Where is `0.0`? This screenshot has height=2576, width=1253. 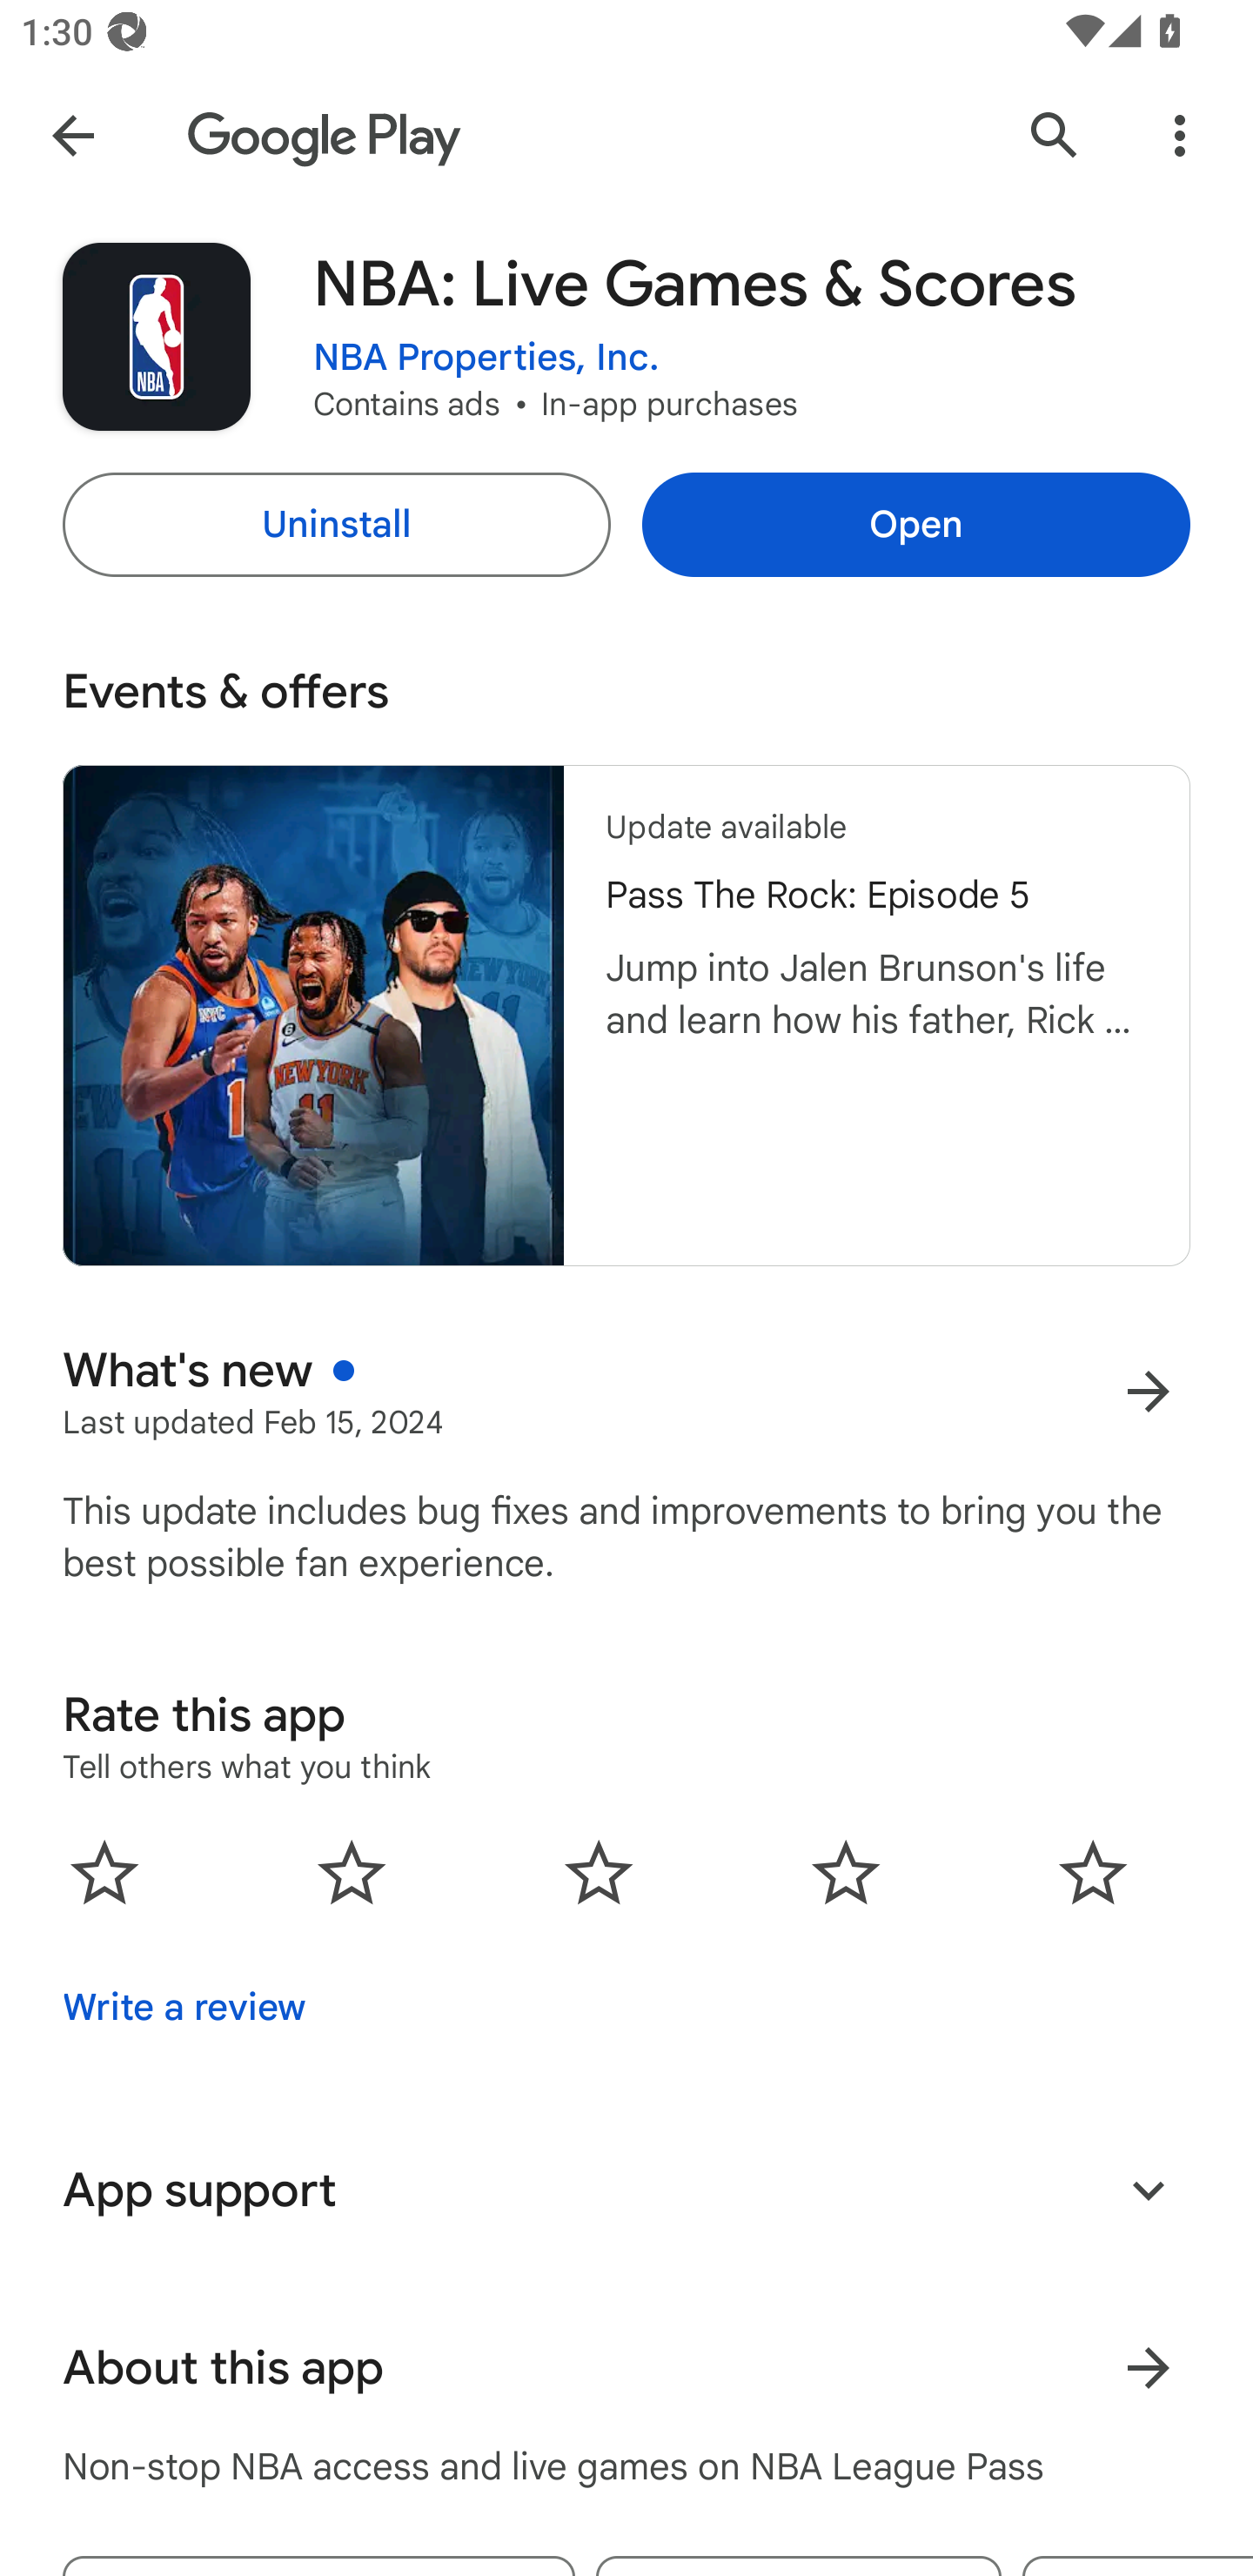
0.0 is located at coordinates (599, 1871).